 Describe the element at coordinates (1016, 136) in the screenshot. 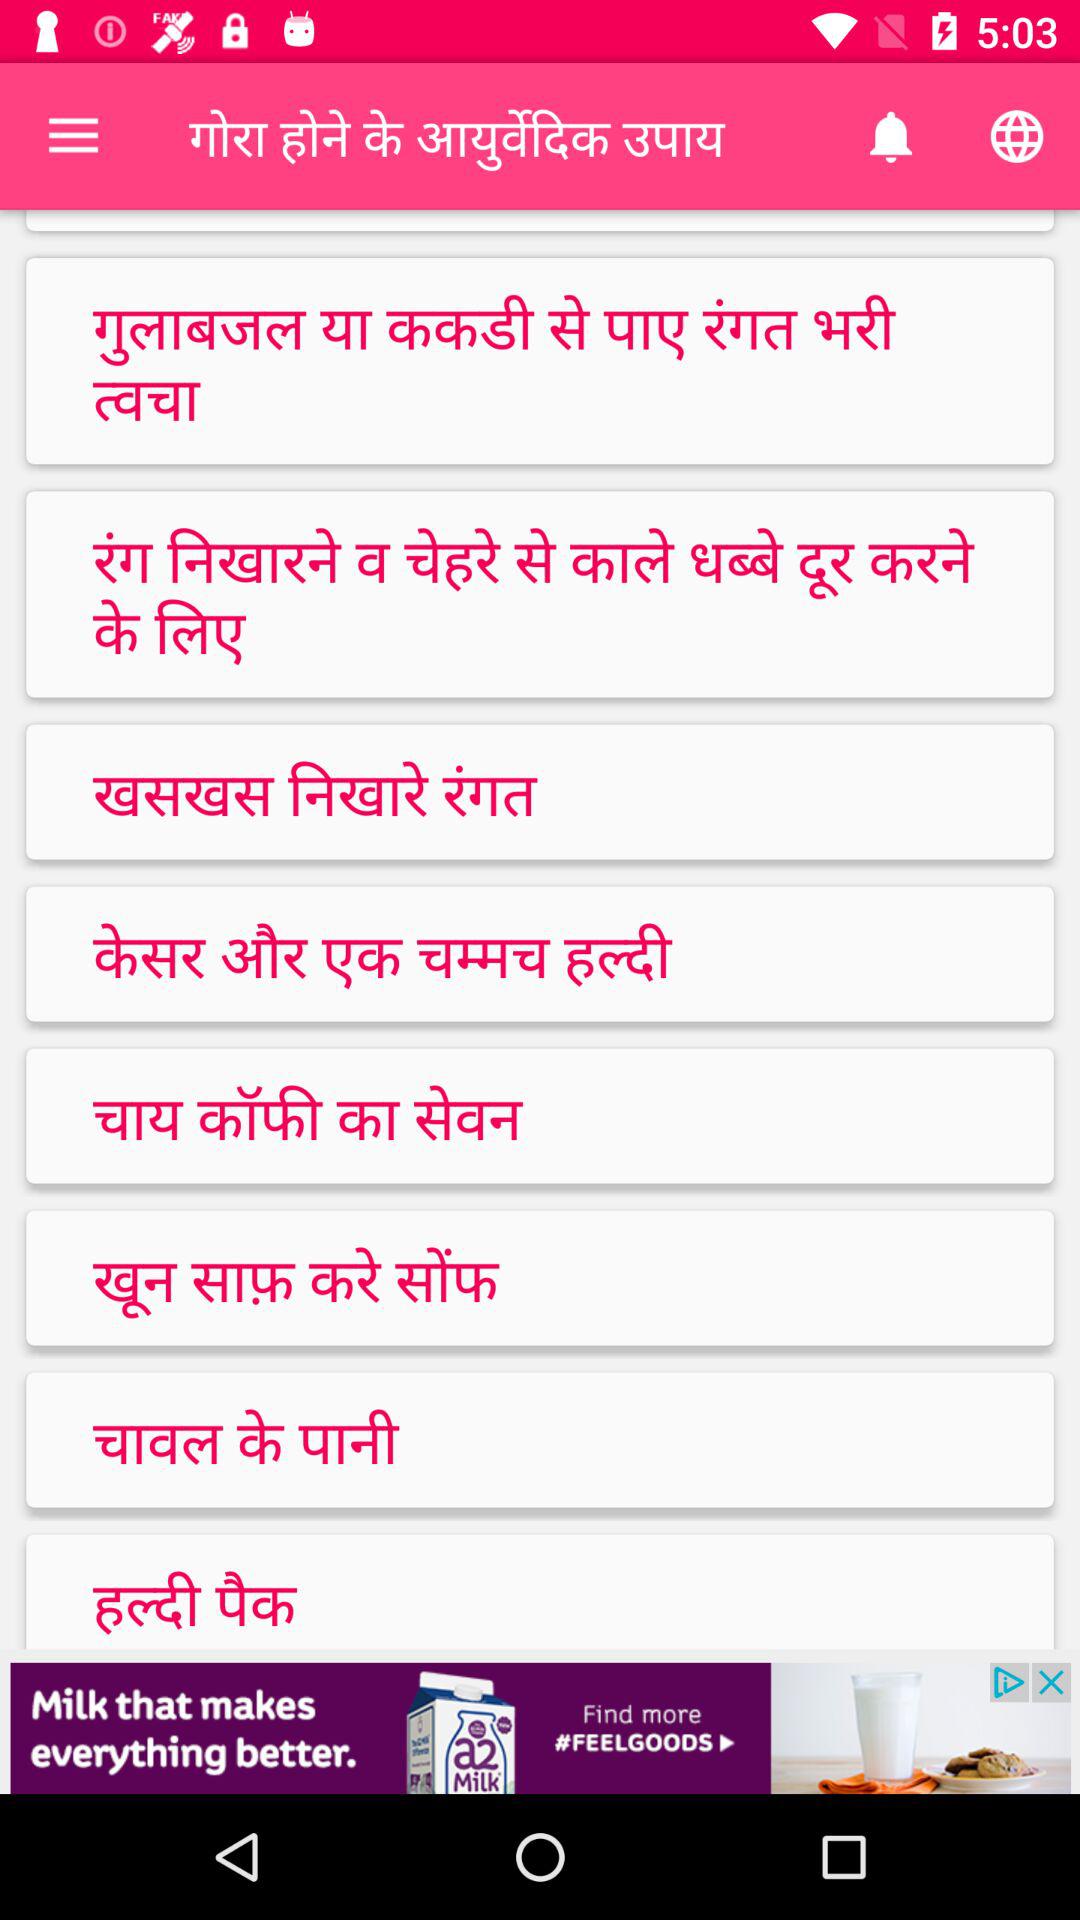

I see `select the browse icon` at that location.